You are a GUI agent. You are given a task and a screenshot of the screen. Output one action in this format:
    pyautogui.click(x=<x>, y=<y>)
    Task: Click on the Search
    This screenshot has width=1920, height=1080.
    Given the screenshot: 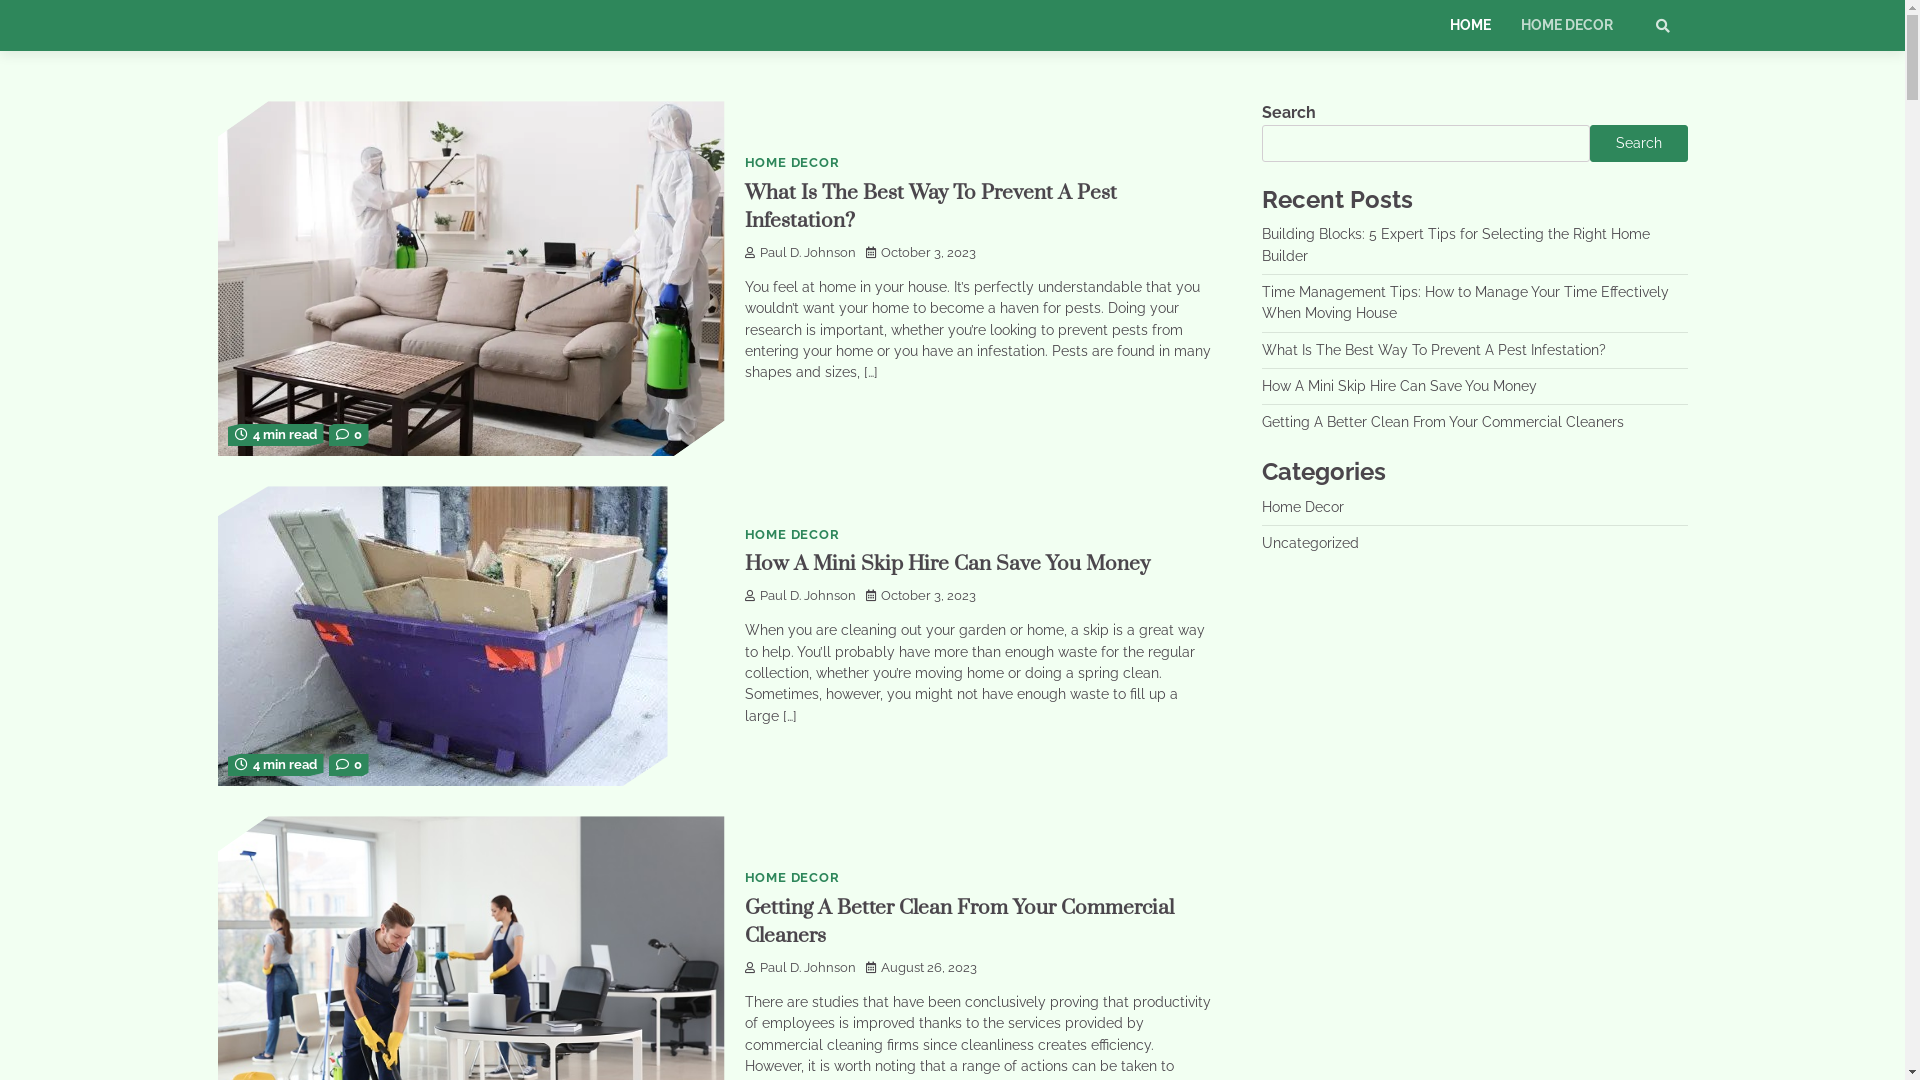 What is the action you would take?
    pyautogui.click(x=1663, y=26)
    